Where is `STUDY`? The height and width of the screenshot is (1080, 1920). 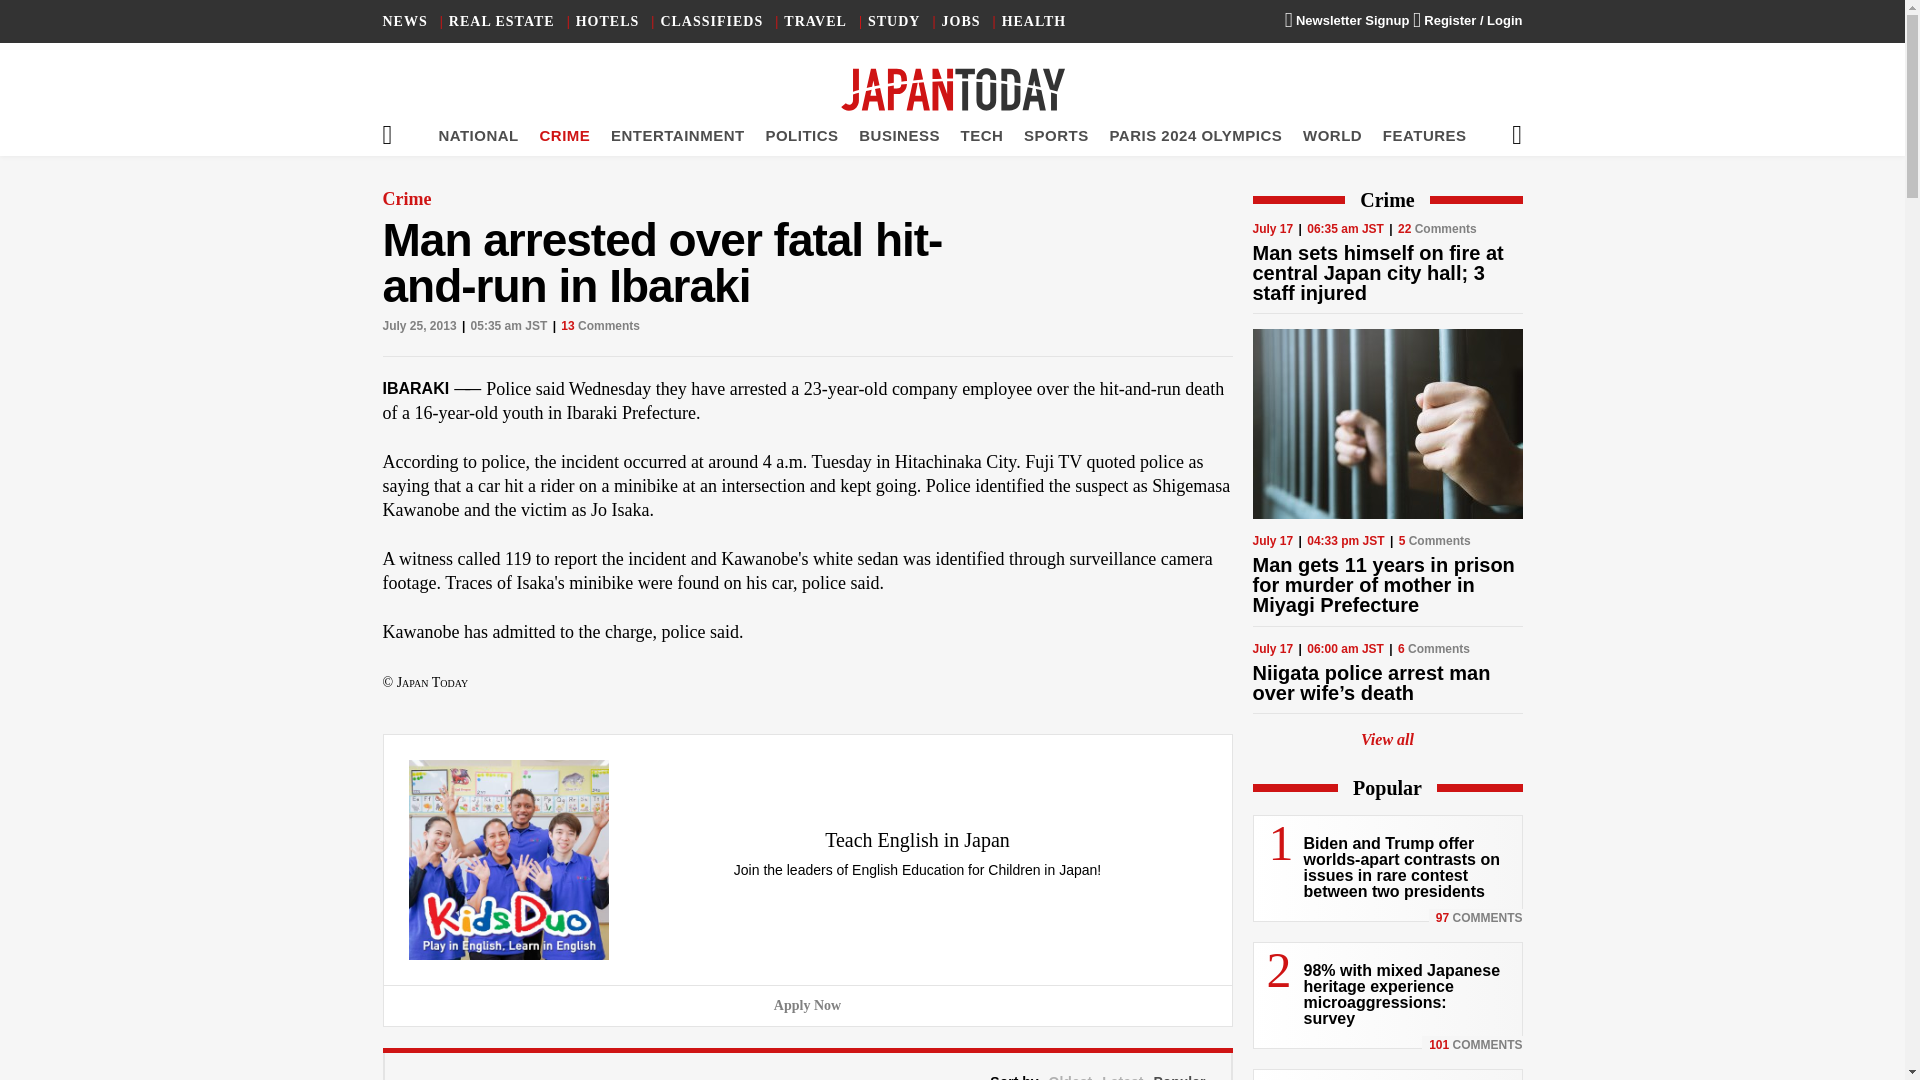 STUDY is located at coordinates (893, 22).